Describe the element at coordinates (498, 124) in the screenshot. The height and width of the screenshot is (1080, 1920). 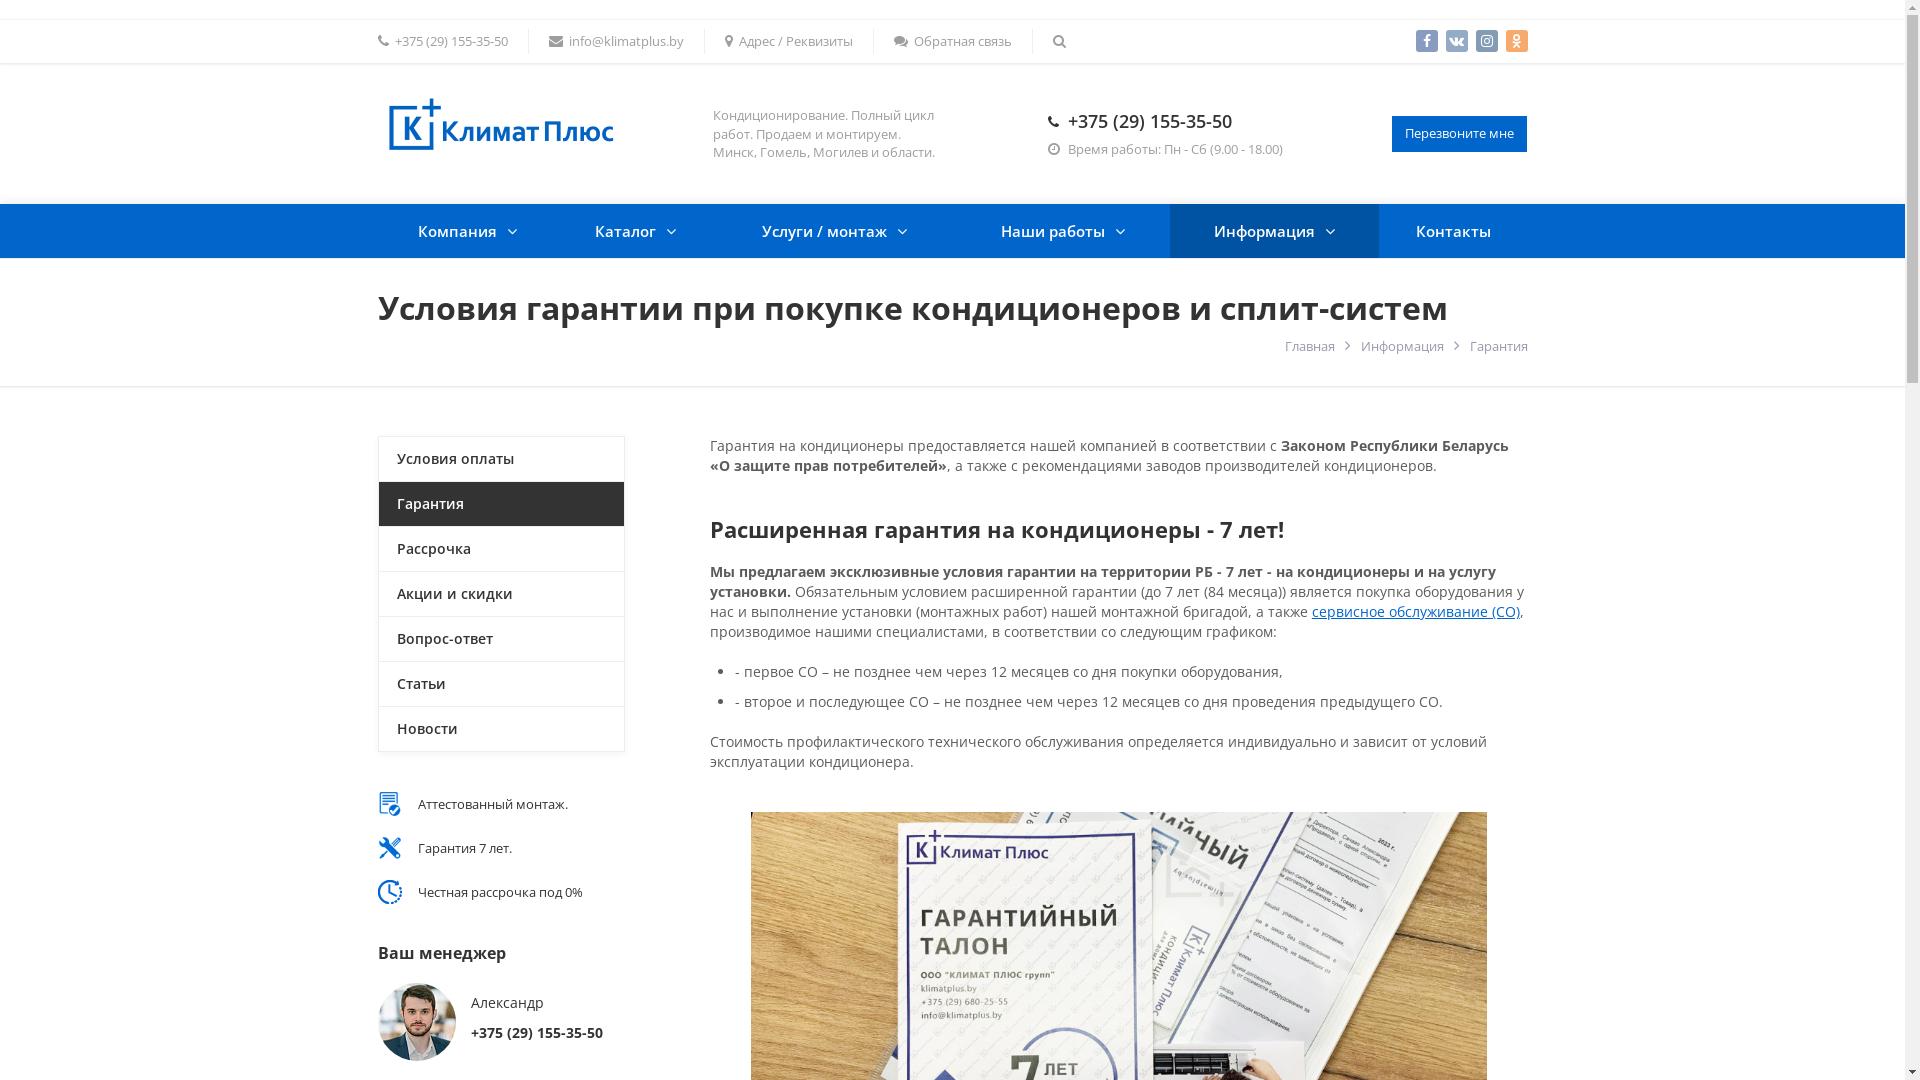
I see `logo.png` at that location.